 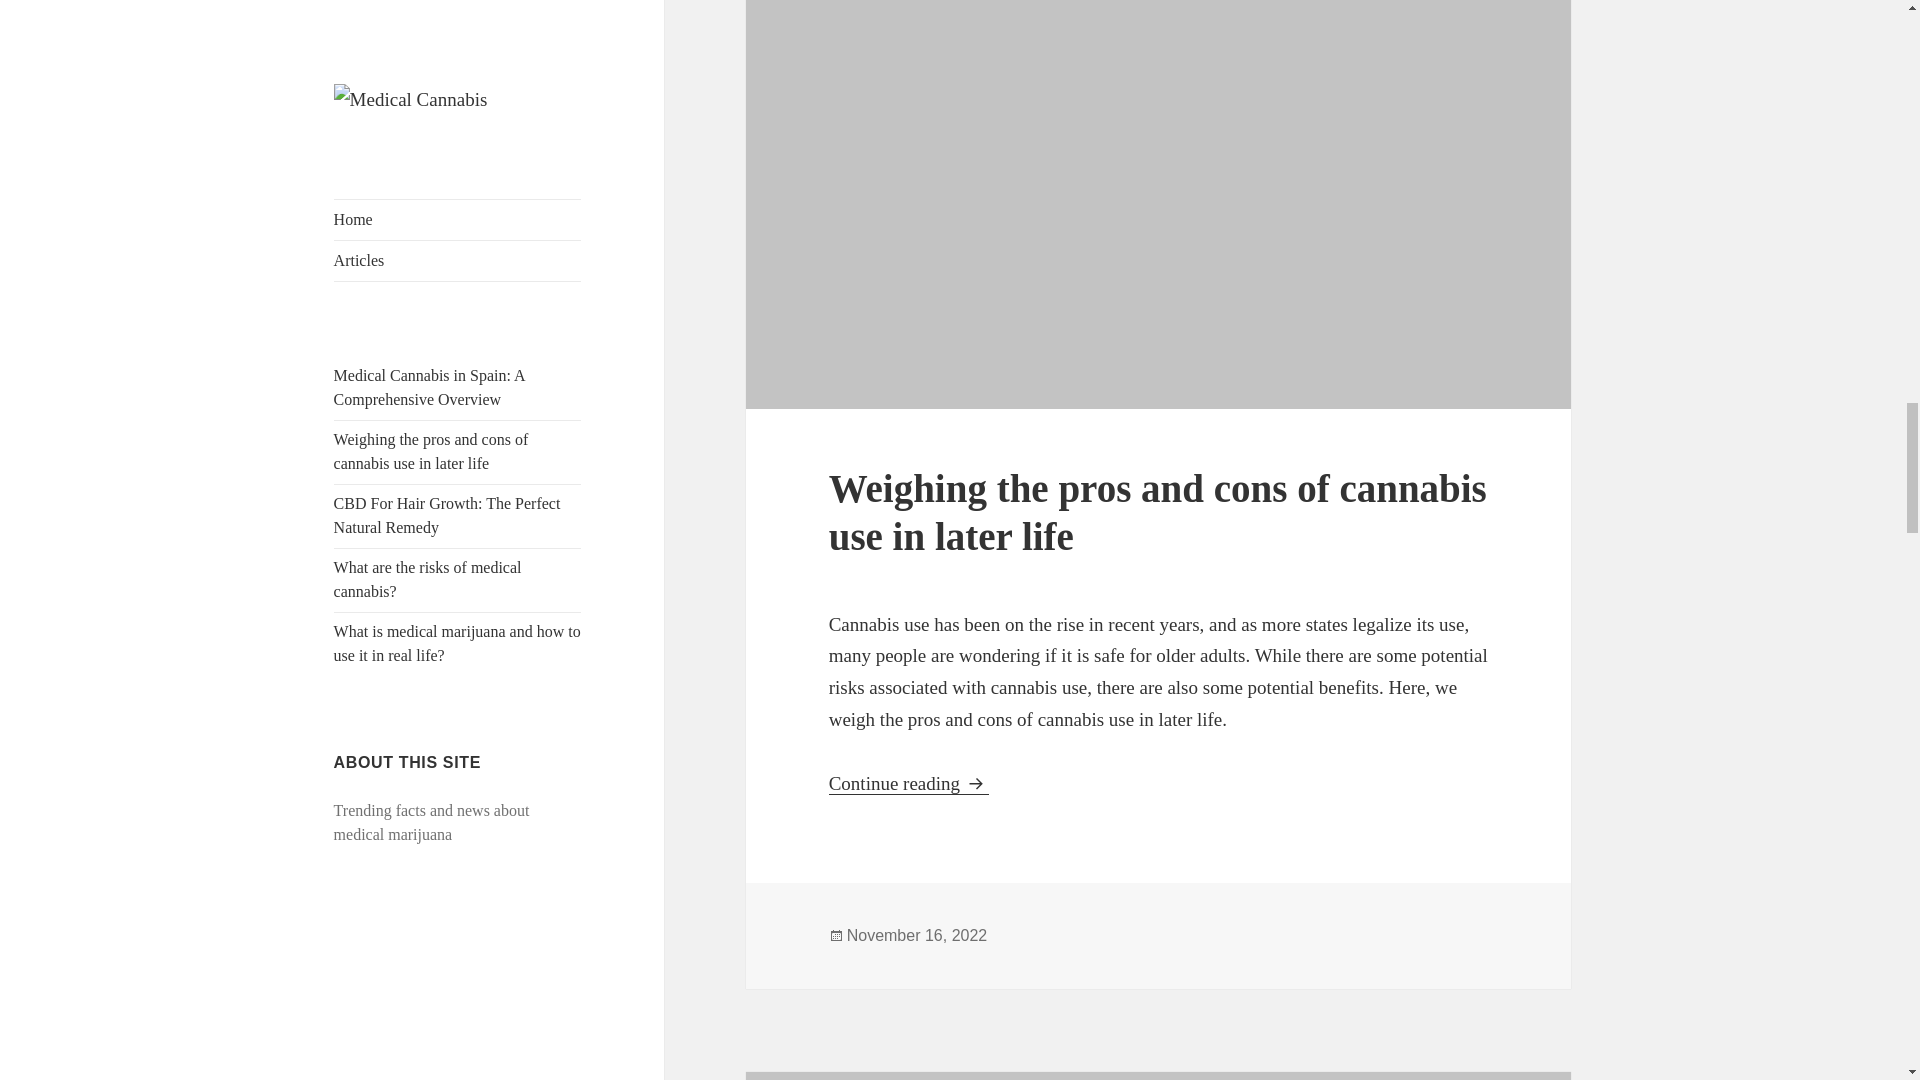 I want to click on Weighing the pros and cons of cannabis use in later life, so click(x=1158, y=511).